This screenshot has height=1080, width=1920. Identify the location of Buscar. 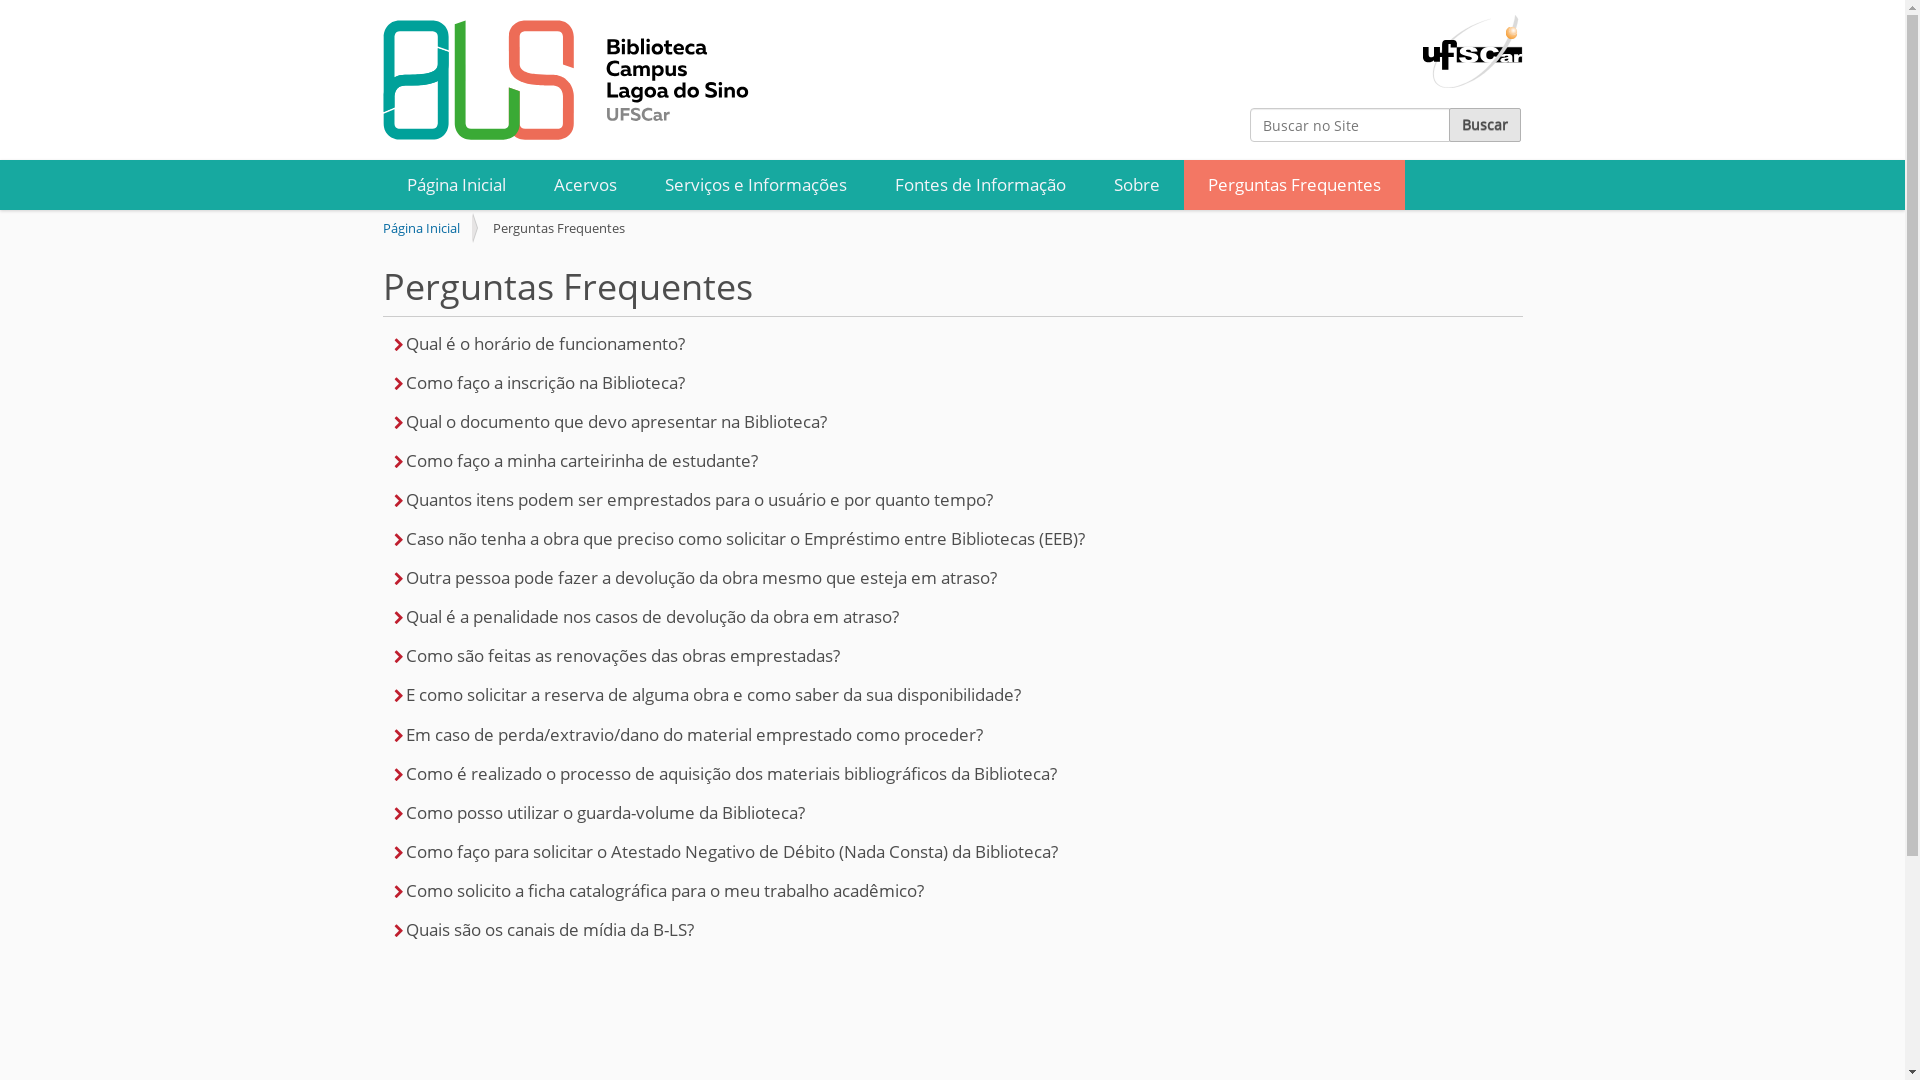
(1484, 125).